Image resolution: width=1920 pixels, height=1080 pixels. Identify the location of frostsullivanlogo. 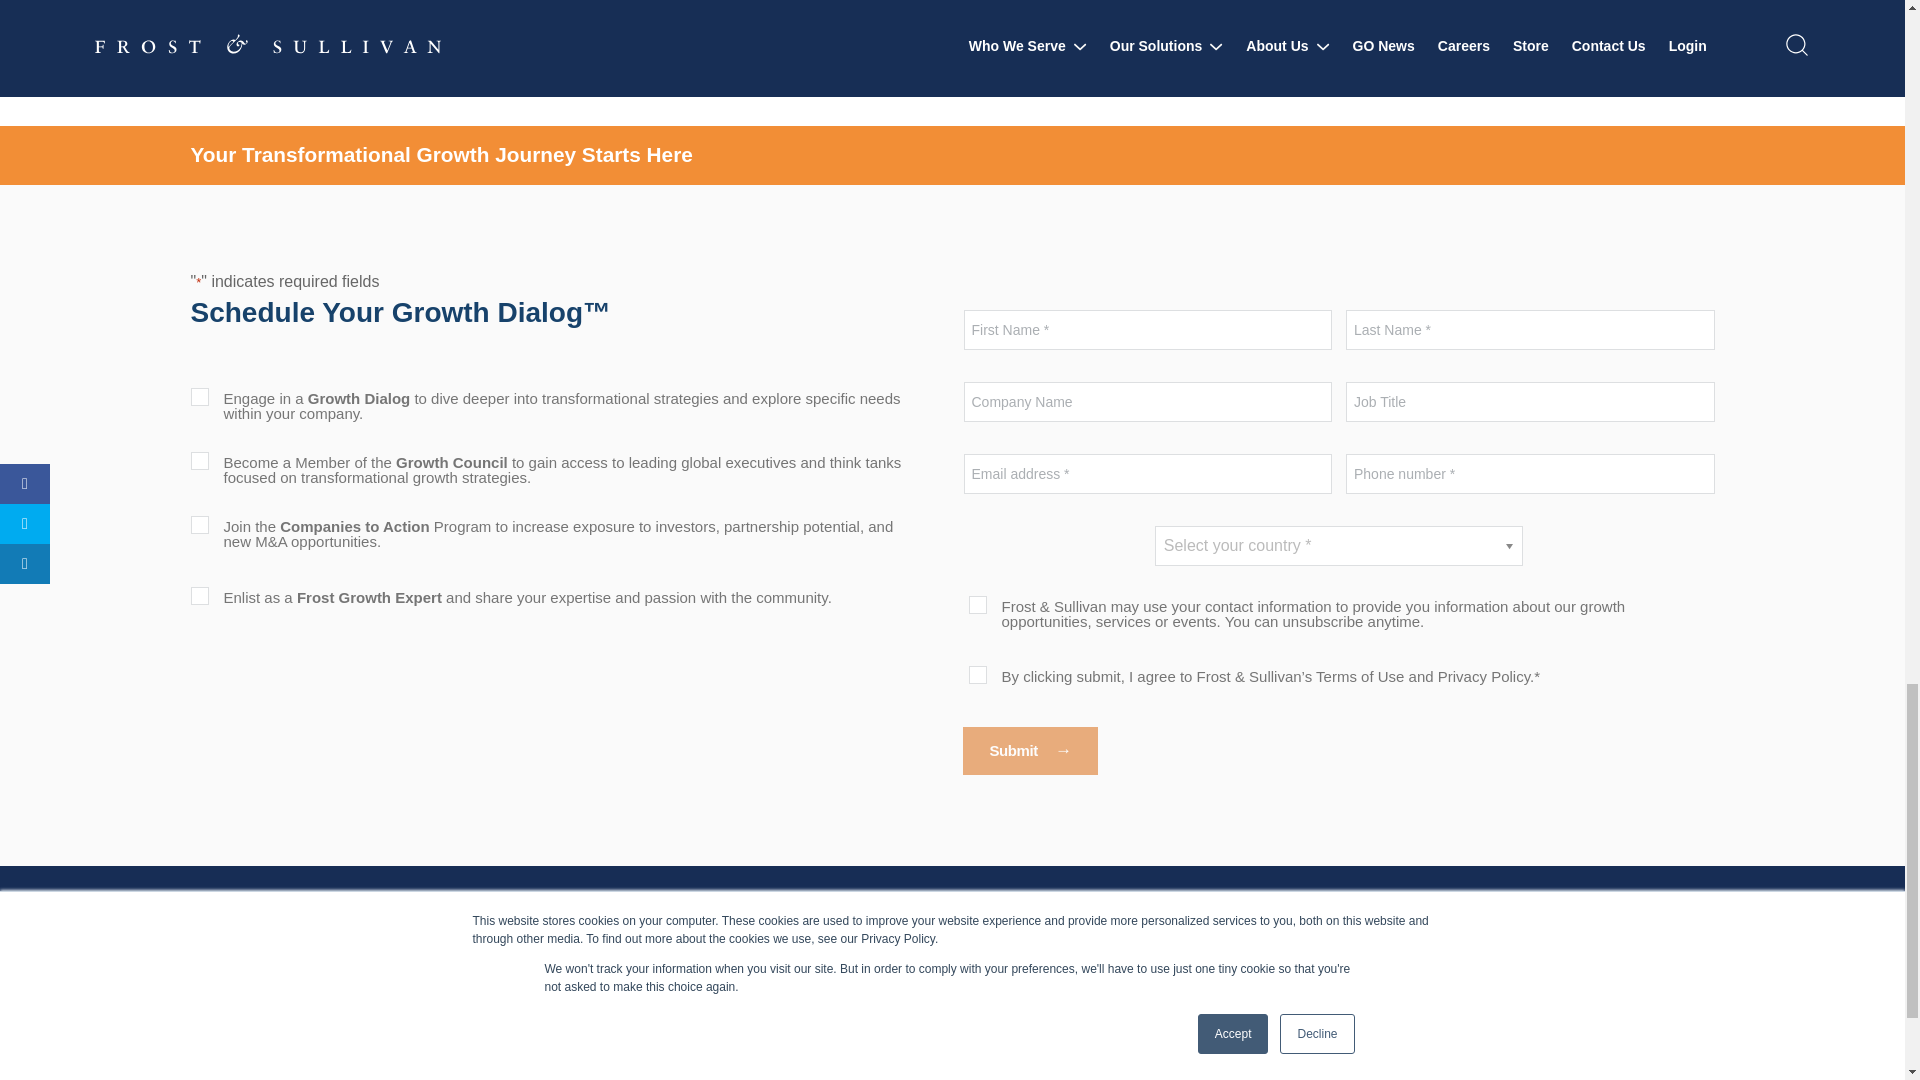
(294, 944).